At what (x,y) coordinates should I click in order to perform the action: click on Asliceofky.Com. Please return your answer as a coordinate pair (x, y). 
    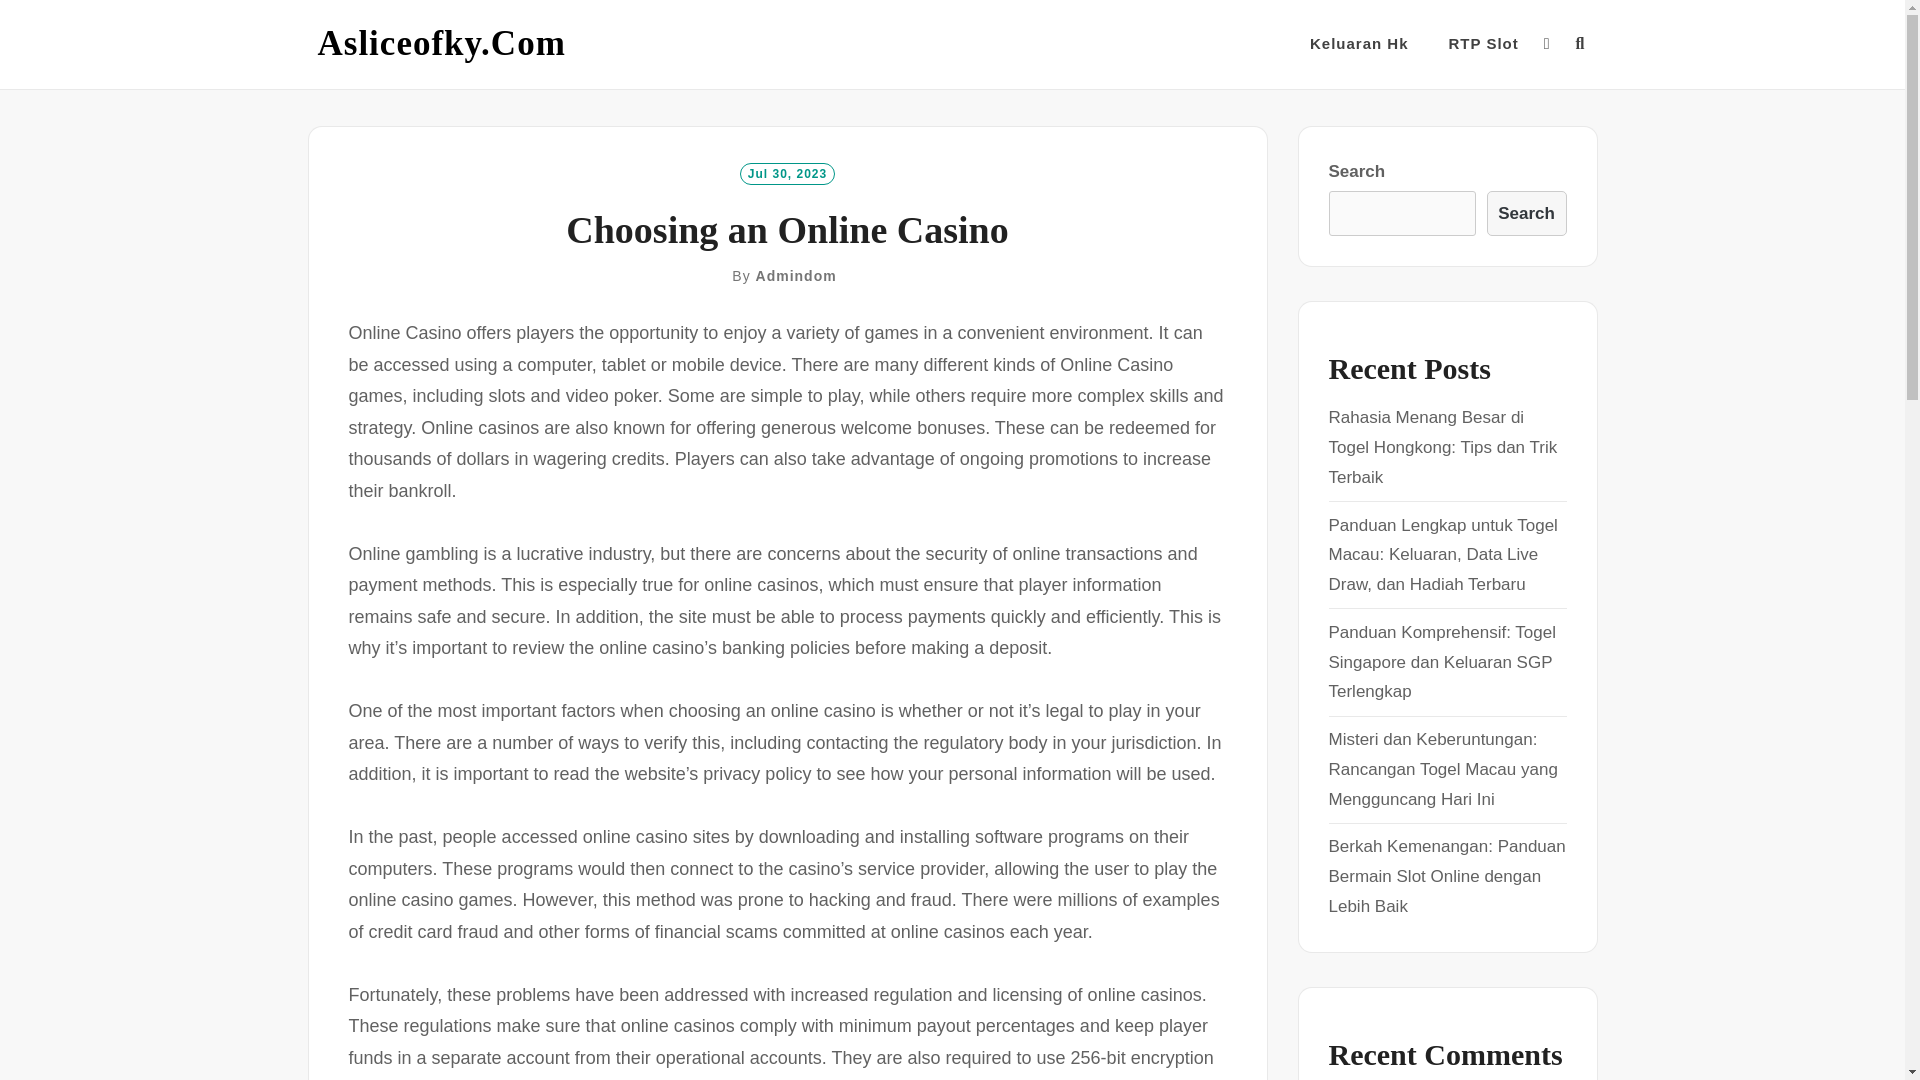
    Looking at the image, I should click on (442, 44).